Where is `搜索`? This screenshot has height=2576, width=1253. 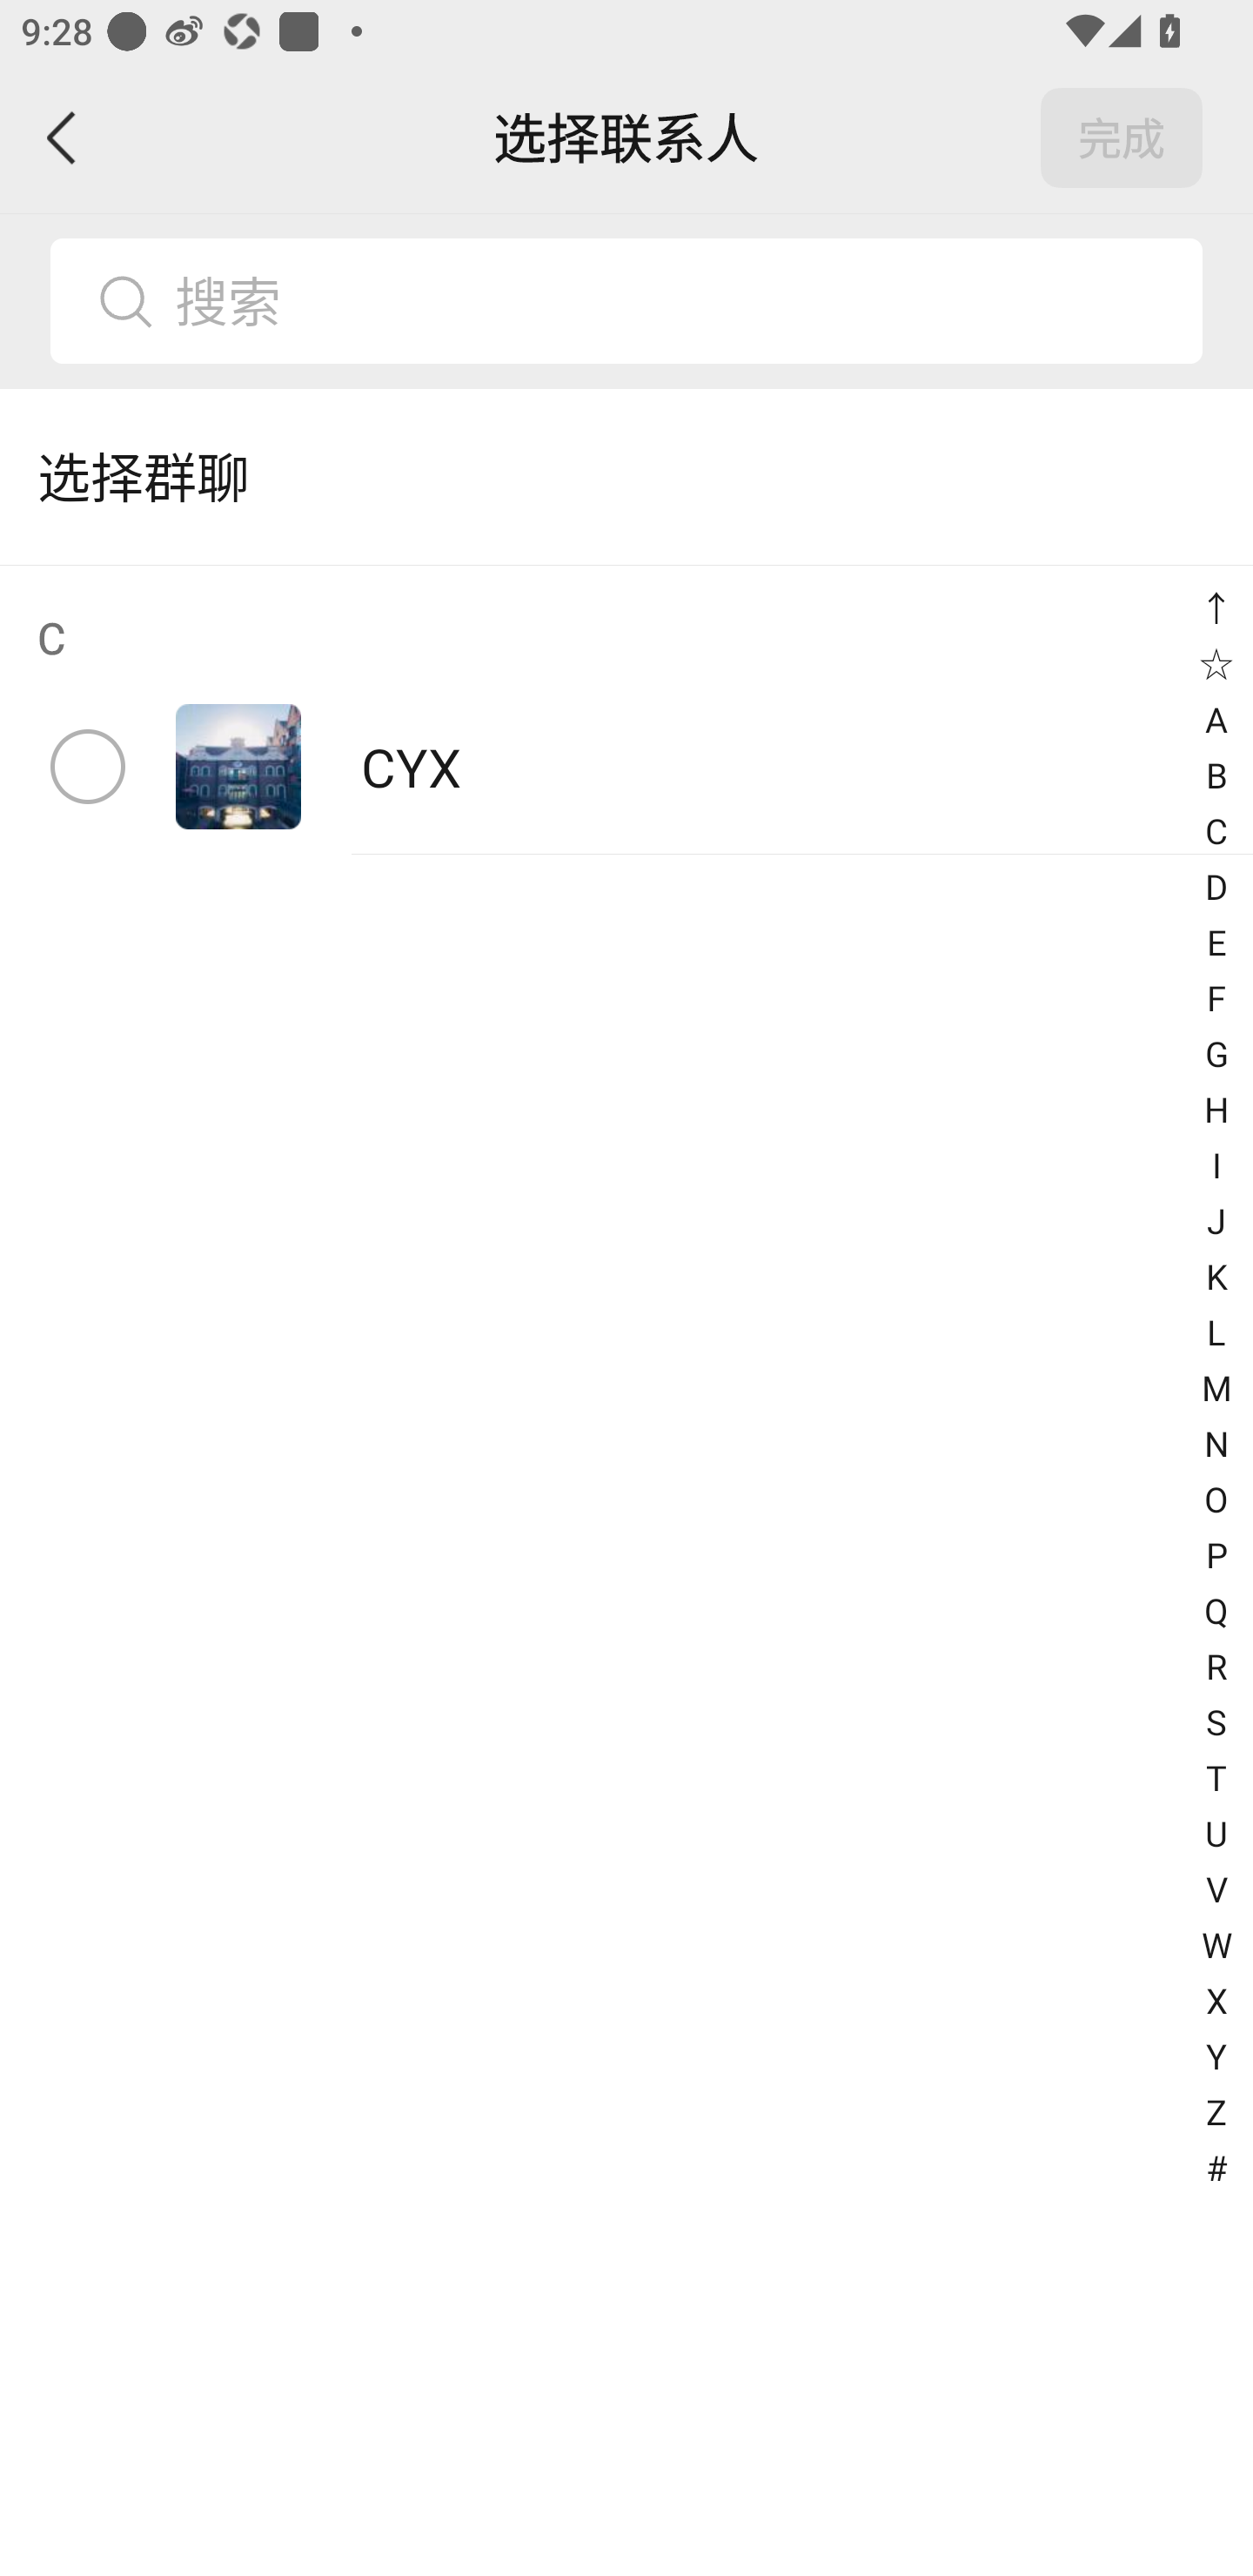
搜索 is located at coordinates (626, 301).